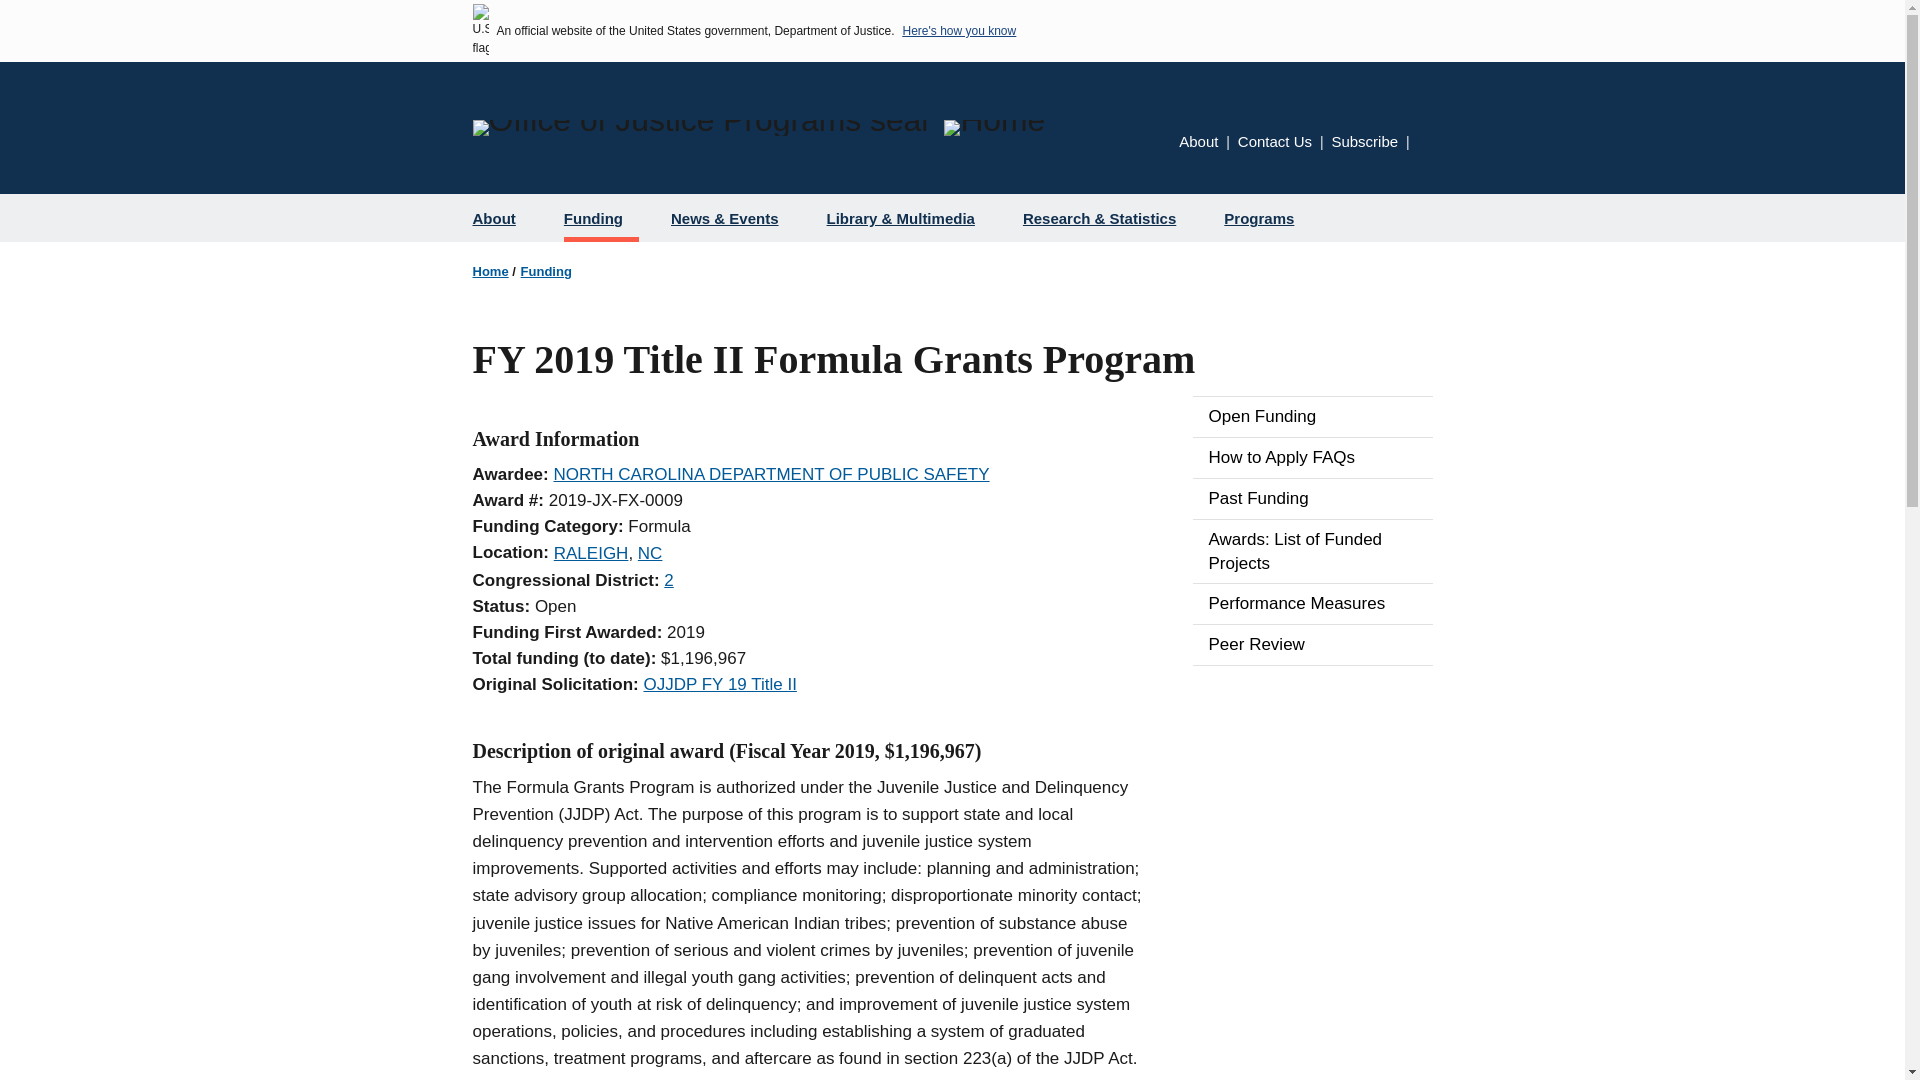 The width and height of the screenshot is (1920, 1080). I want to click on Home, so click(490, 270).